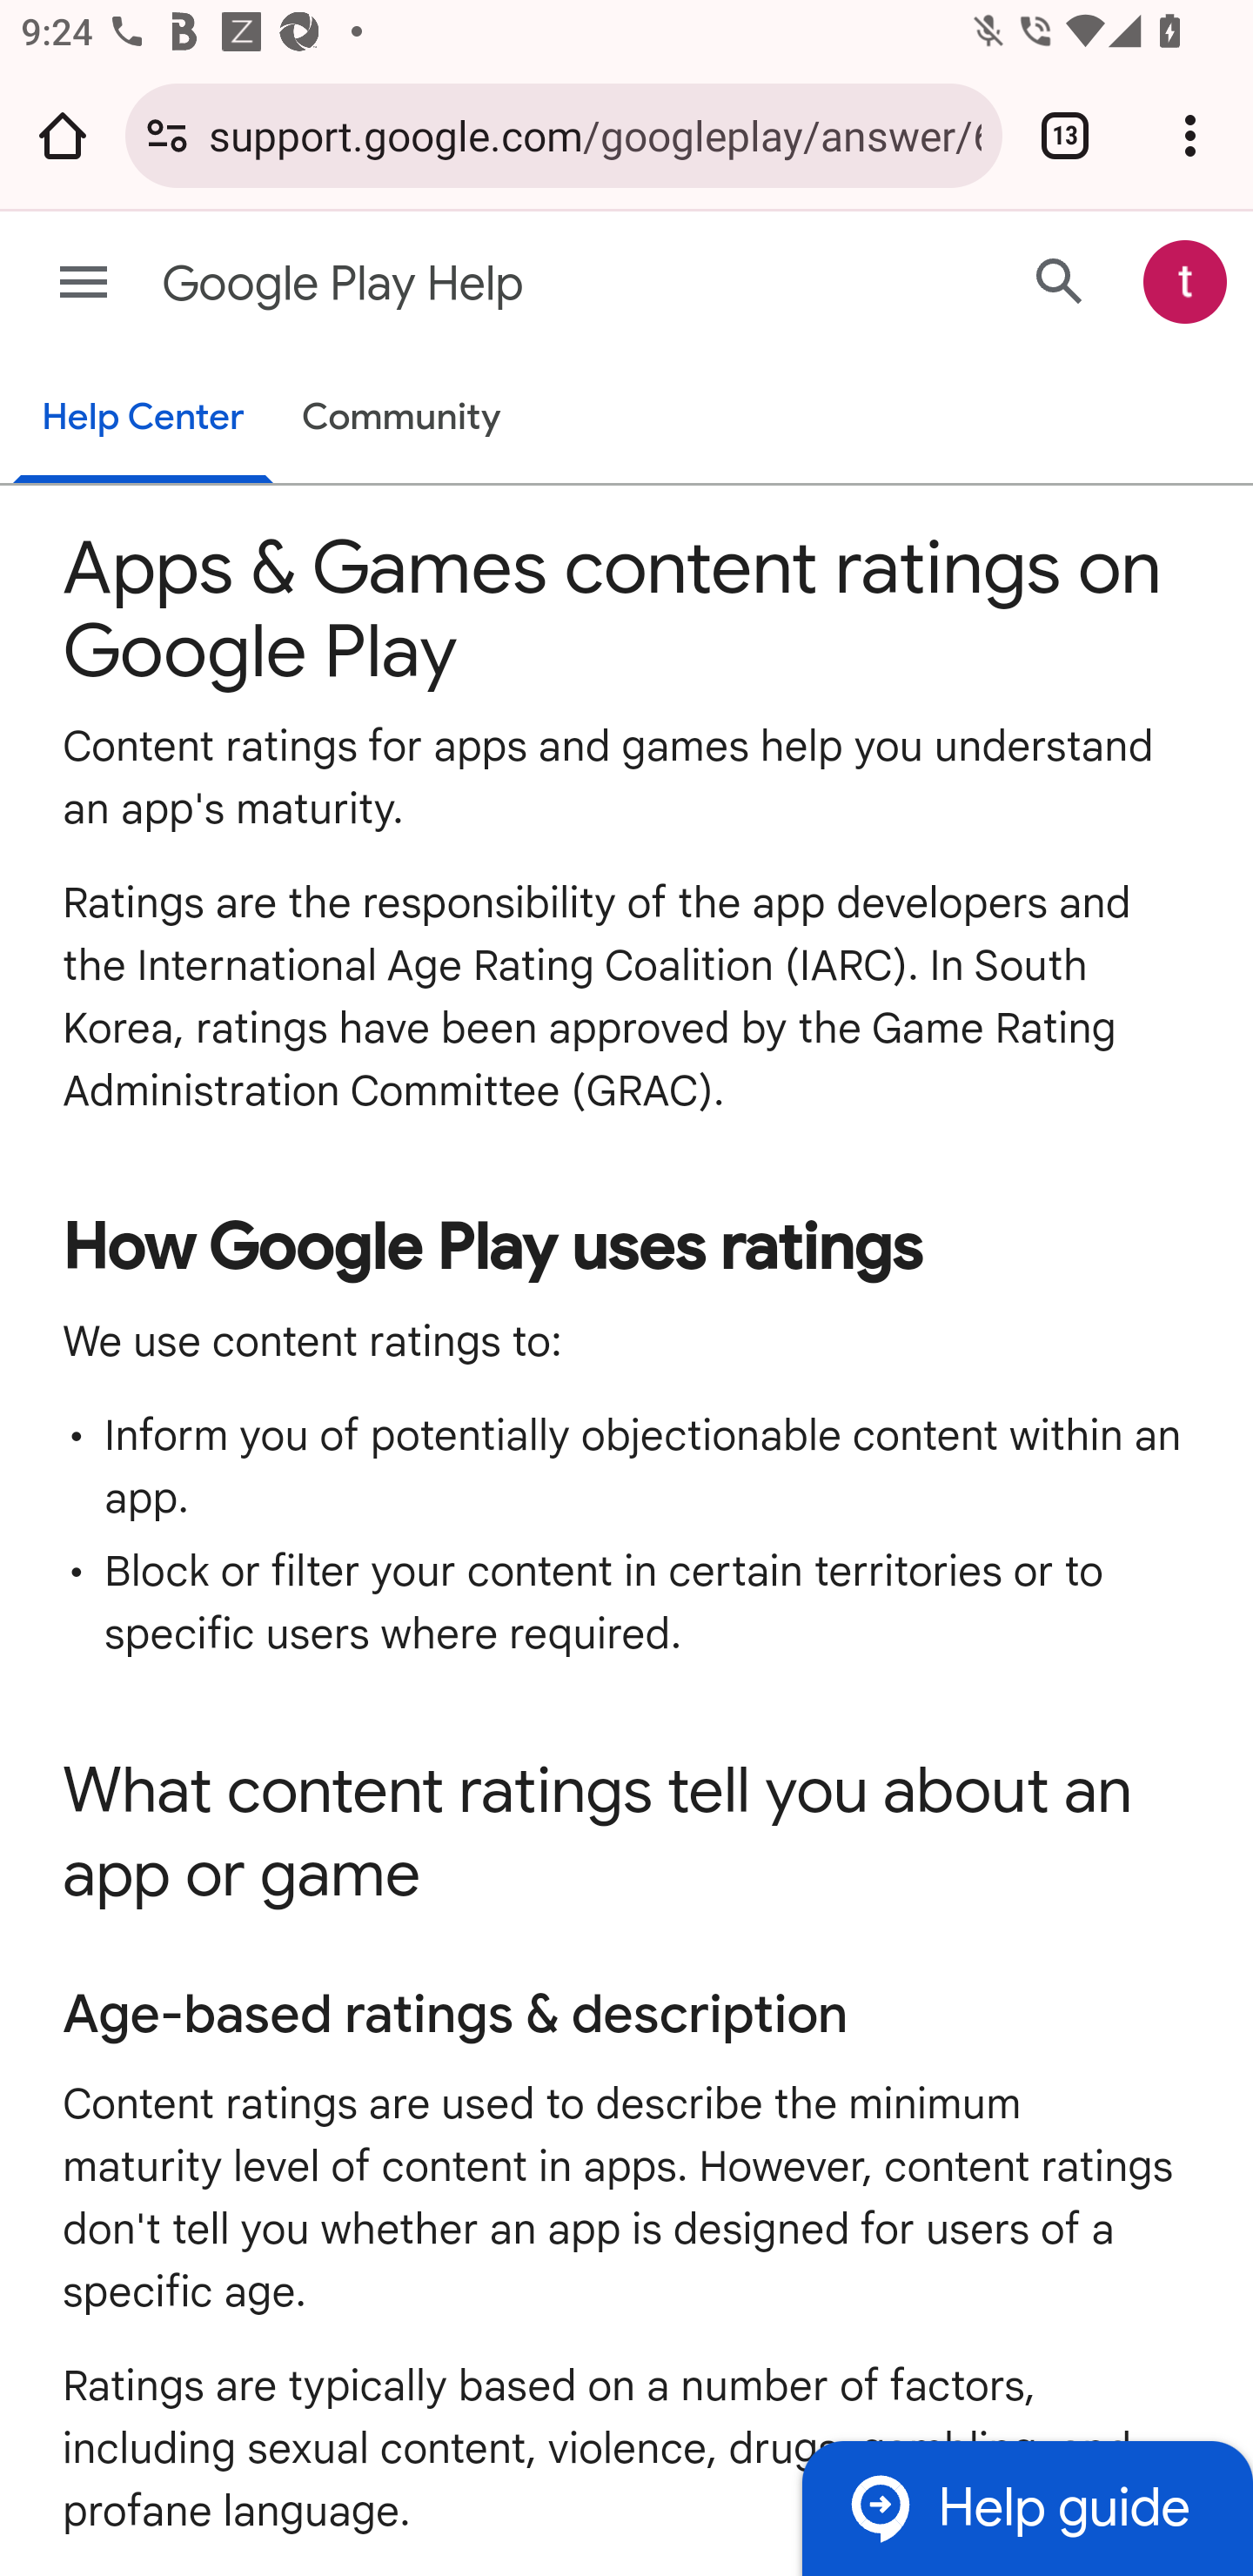 The height and width of the screenshot is (2576, 1253). What do you see at coordinates (167, 135) in the screenshot?
I see `Connection is secure` at bounding box center [167, 135].